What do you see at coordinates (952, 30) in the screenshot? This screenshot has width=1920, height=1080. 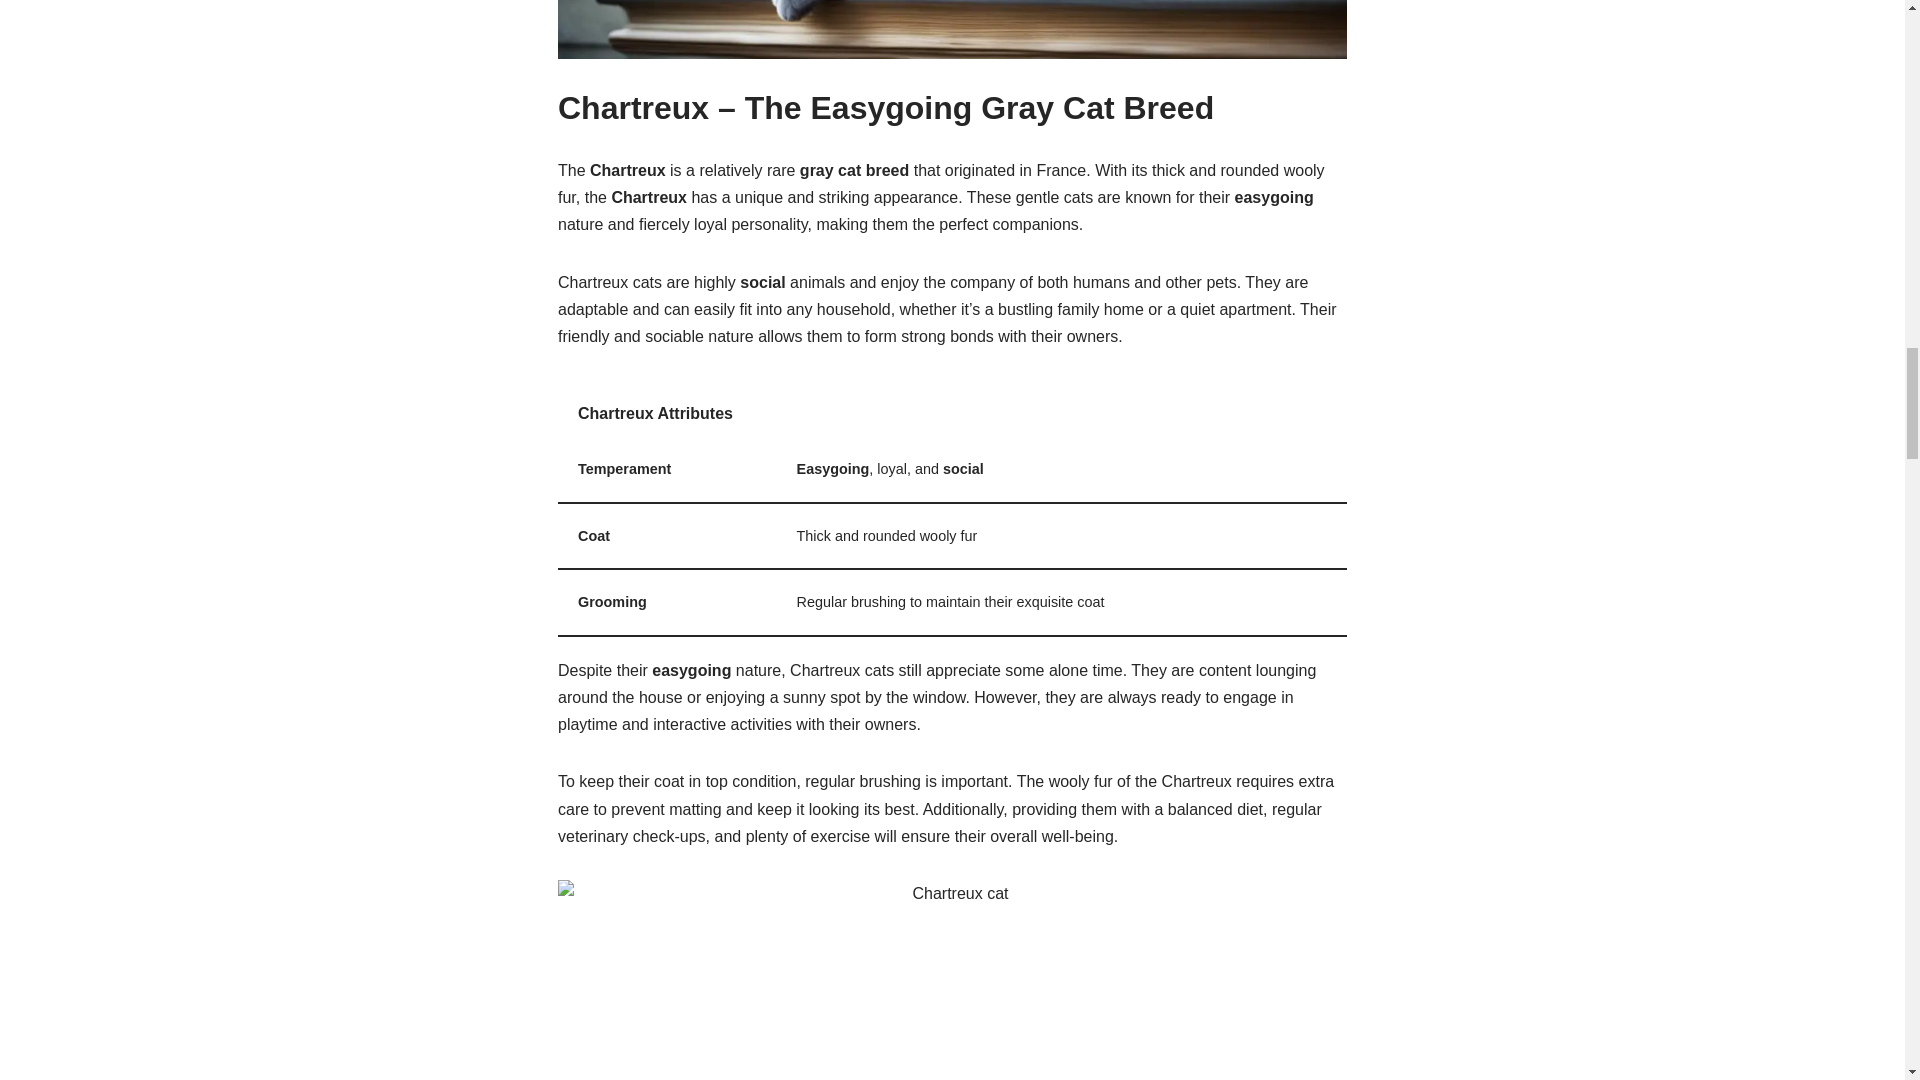 I see `Russian Blue` at bounding box center [952, 30].